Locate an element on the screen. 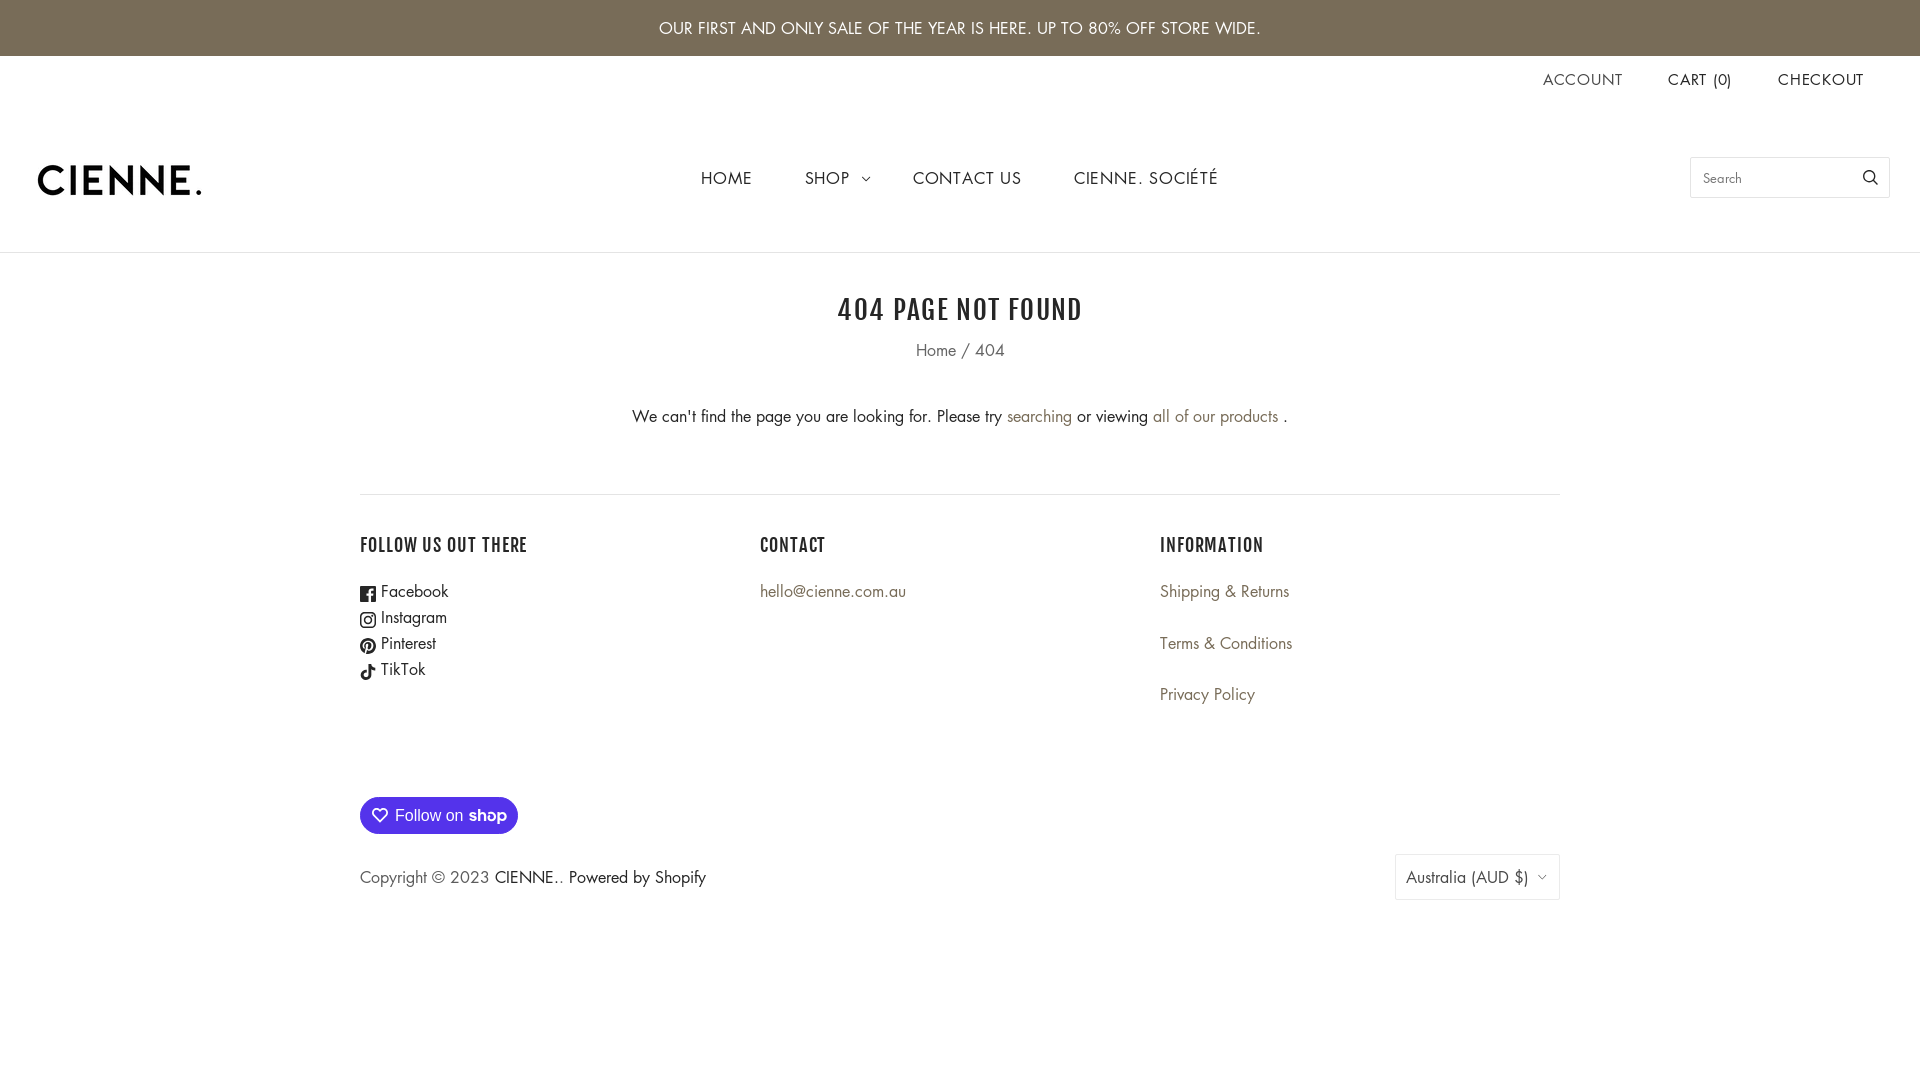  Australia (AUD $) is located at coordinates (1478, 877).